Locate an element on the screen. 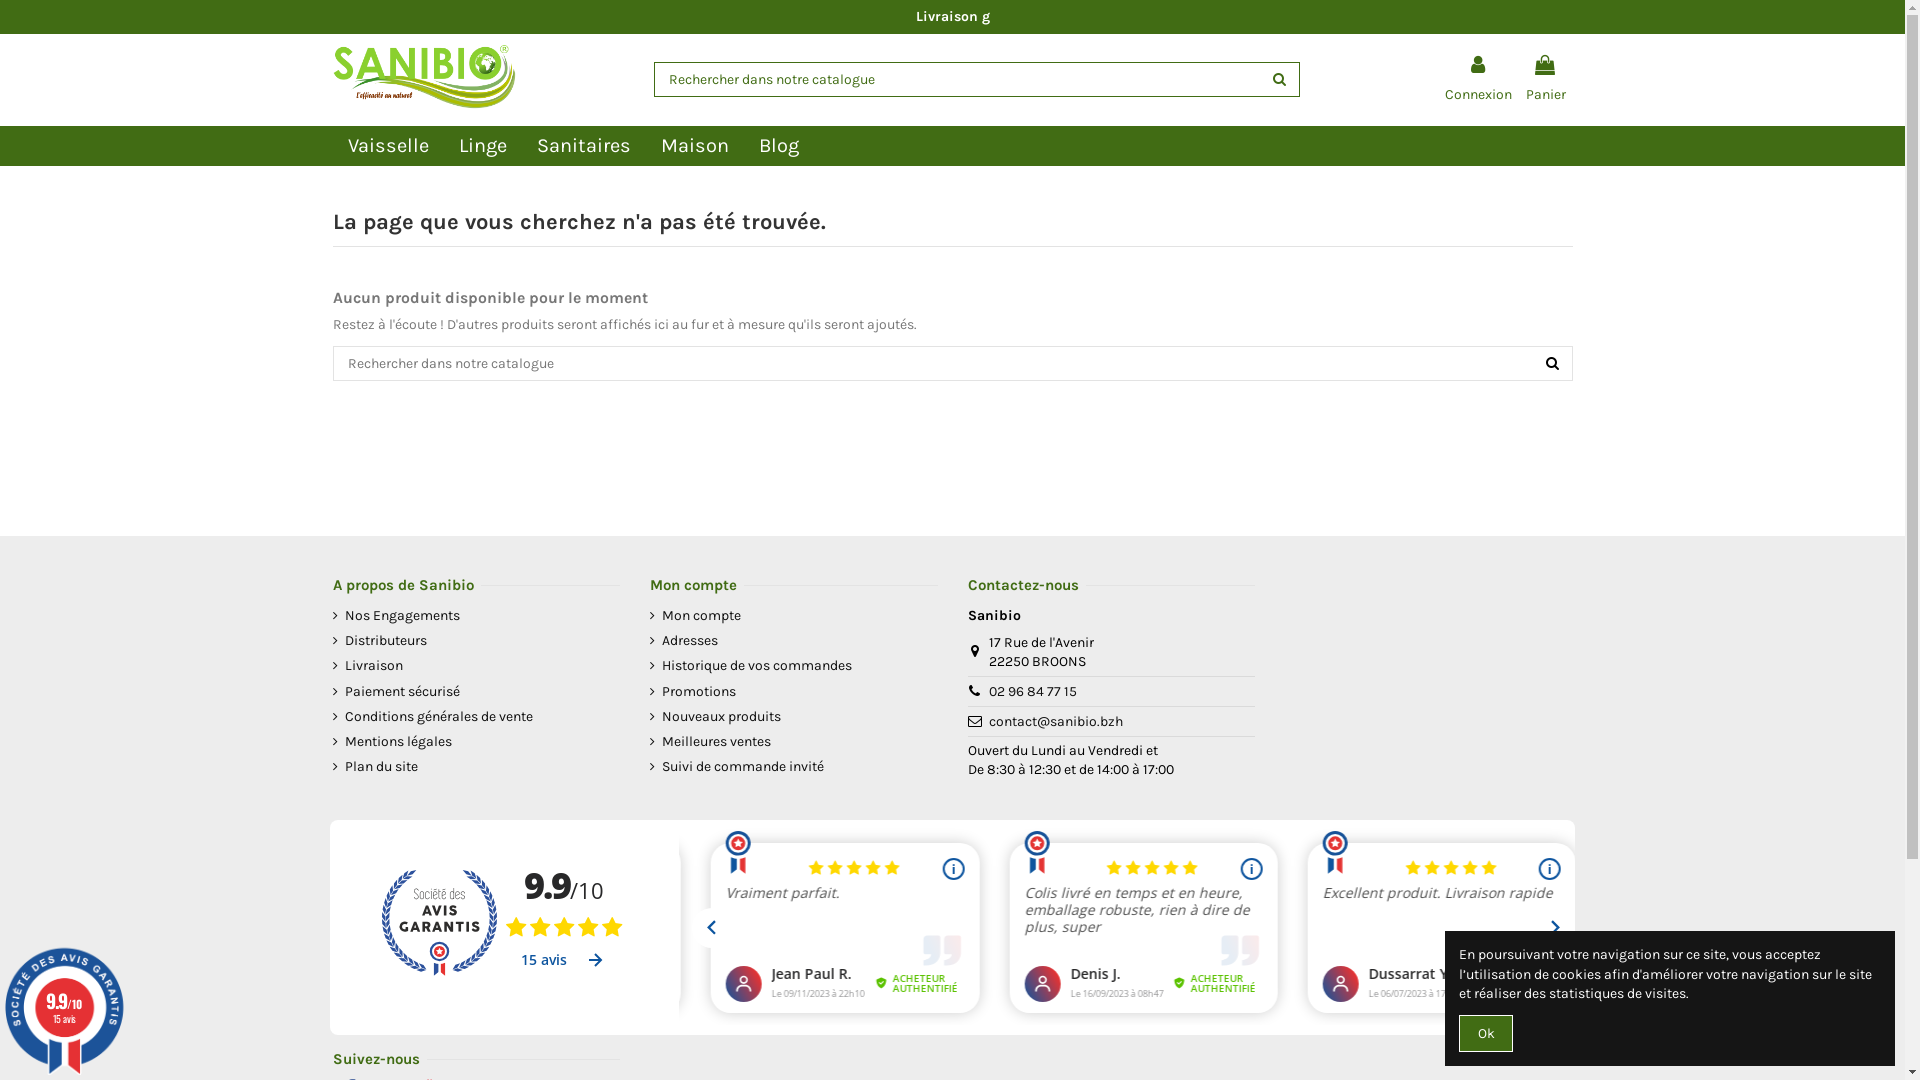 The image size is (1920, 1080). contact@sanibio.bzh is located at coordinates (1056, 722).